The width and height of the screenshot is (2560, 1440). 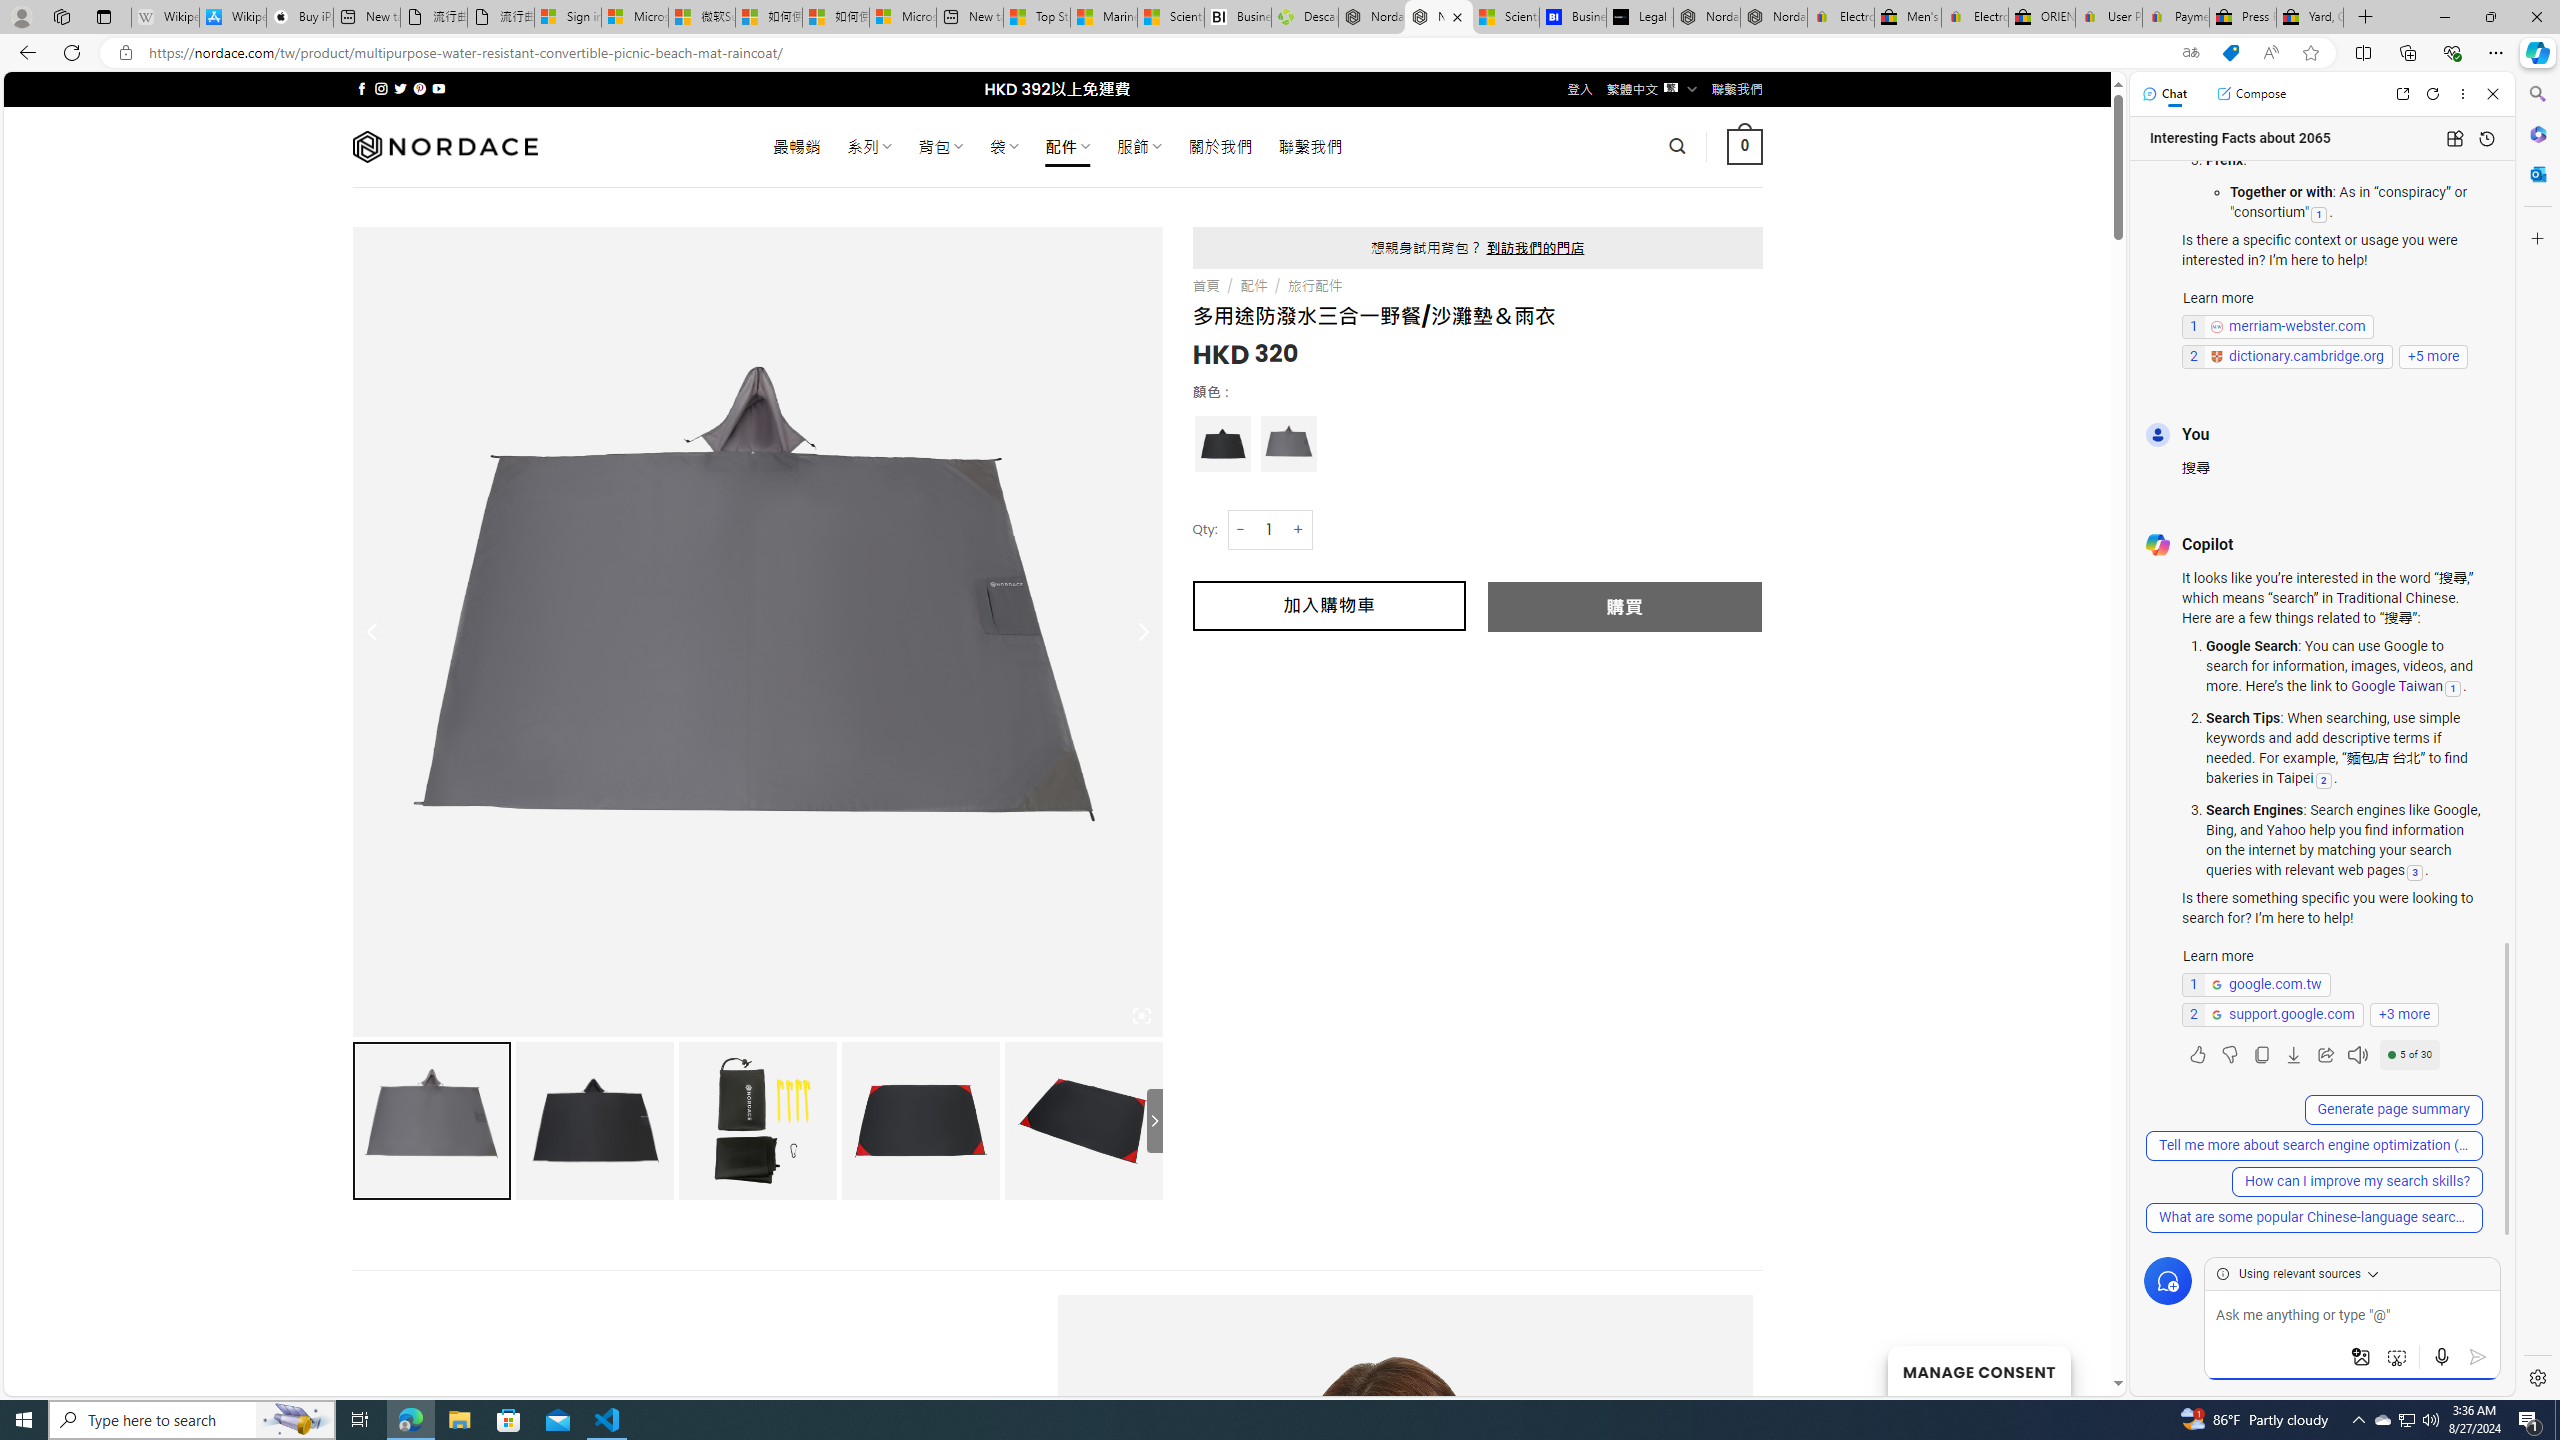 What do you see at coordinates (1240, 529) in the screenshot?
I see `-` at bounding box center [1240, 529].